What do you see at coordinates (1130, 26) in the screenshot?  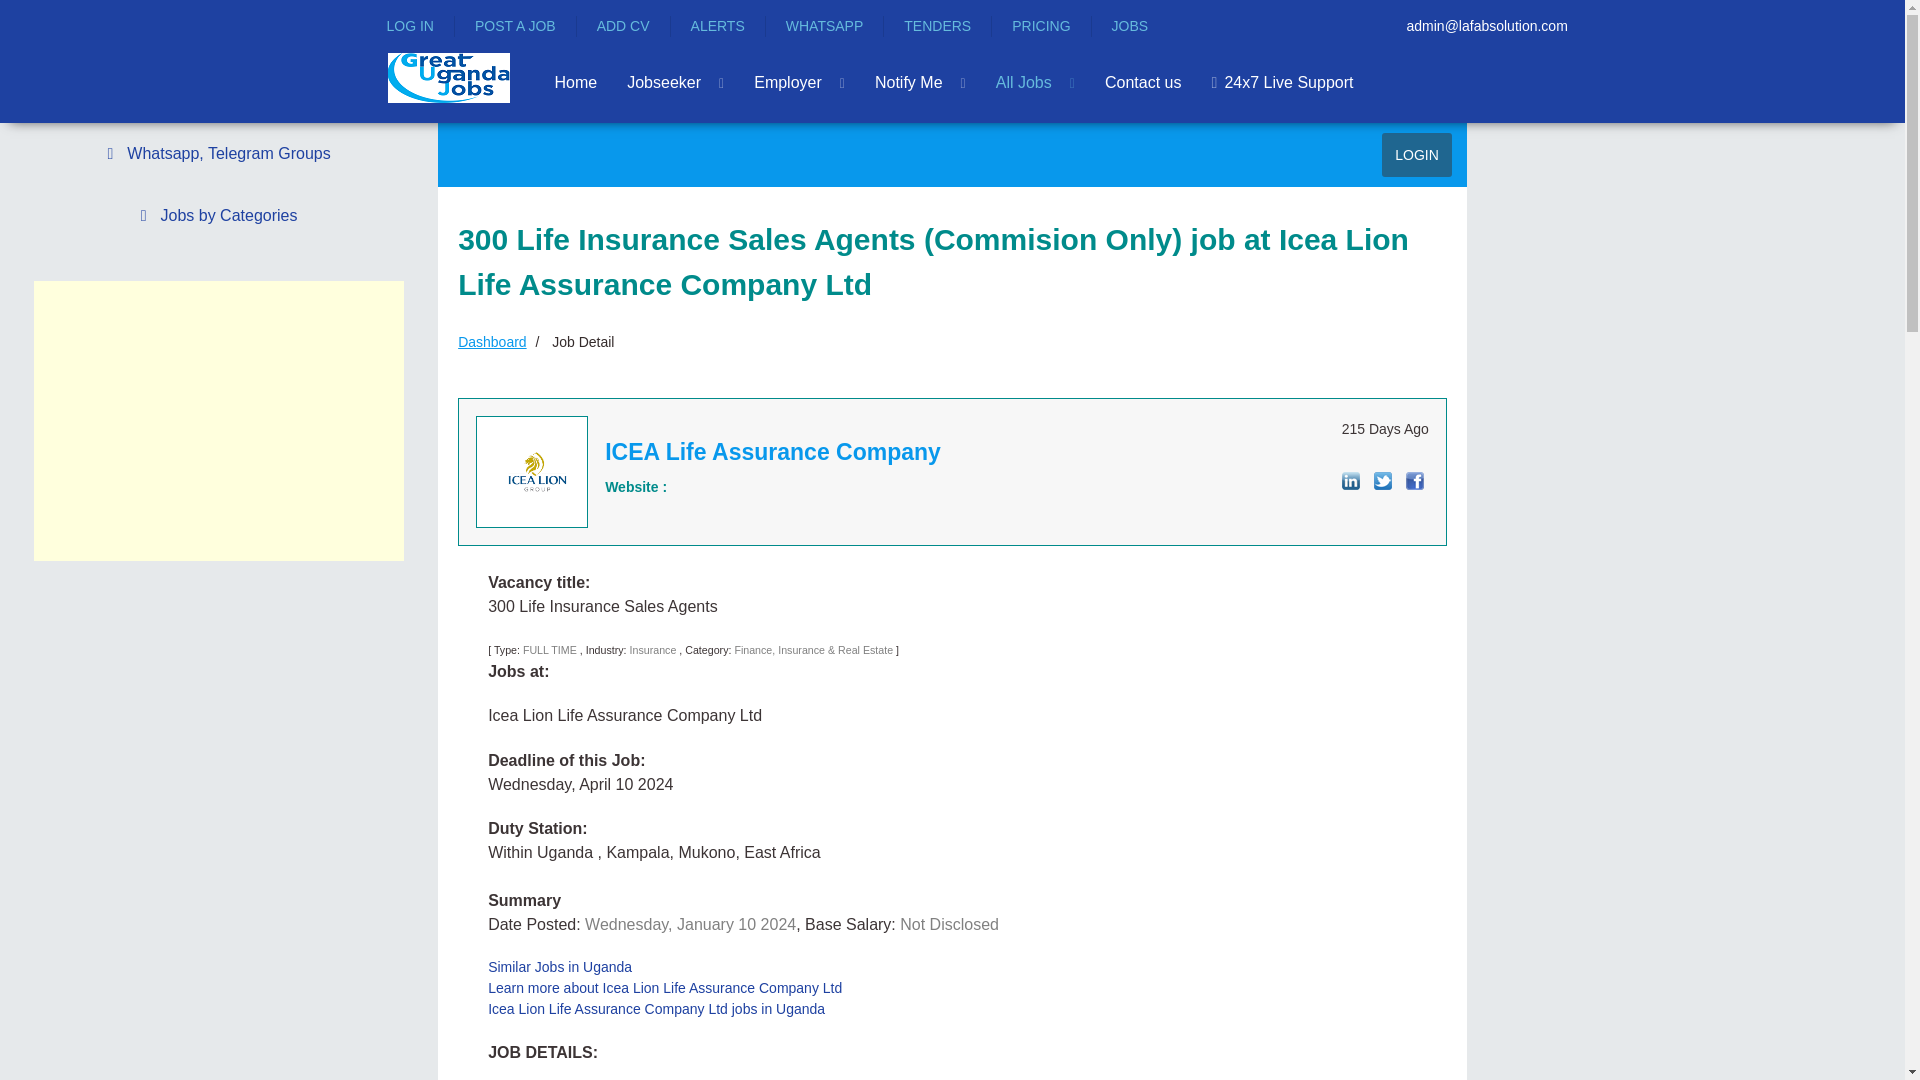 I see `JOBS` at bounding box center [1130, 26].